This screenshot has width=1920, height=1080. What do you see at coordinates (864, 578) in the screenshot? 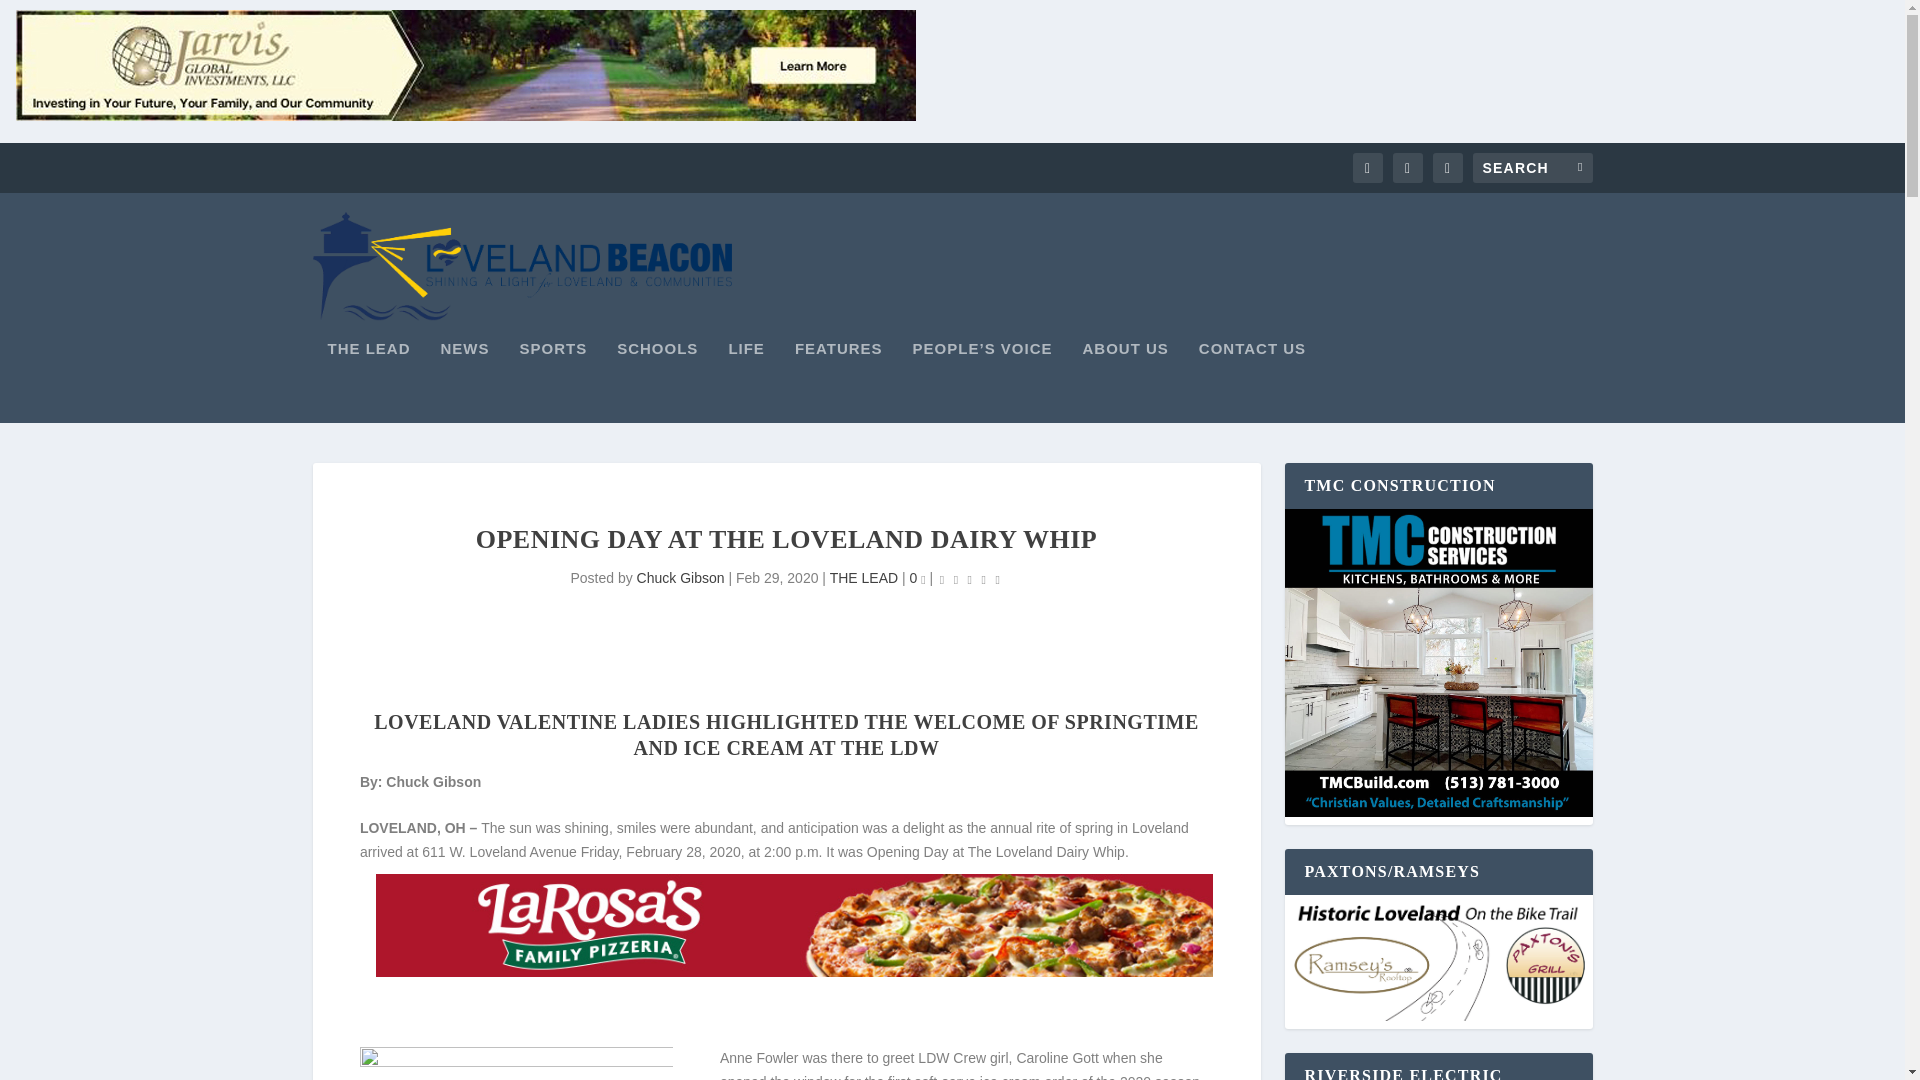
I see `THE LEAD` at bounding box center [864, 578].